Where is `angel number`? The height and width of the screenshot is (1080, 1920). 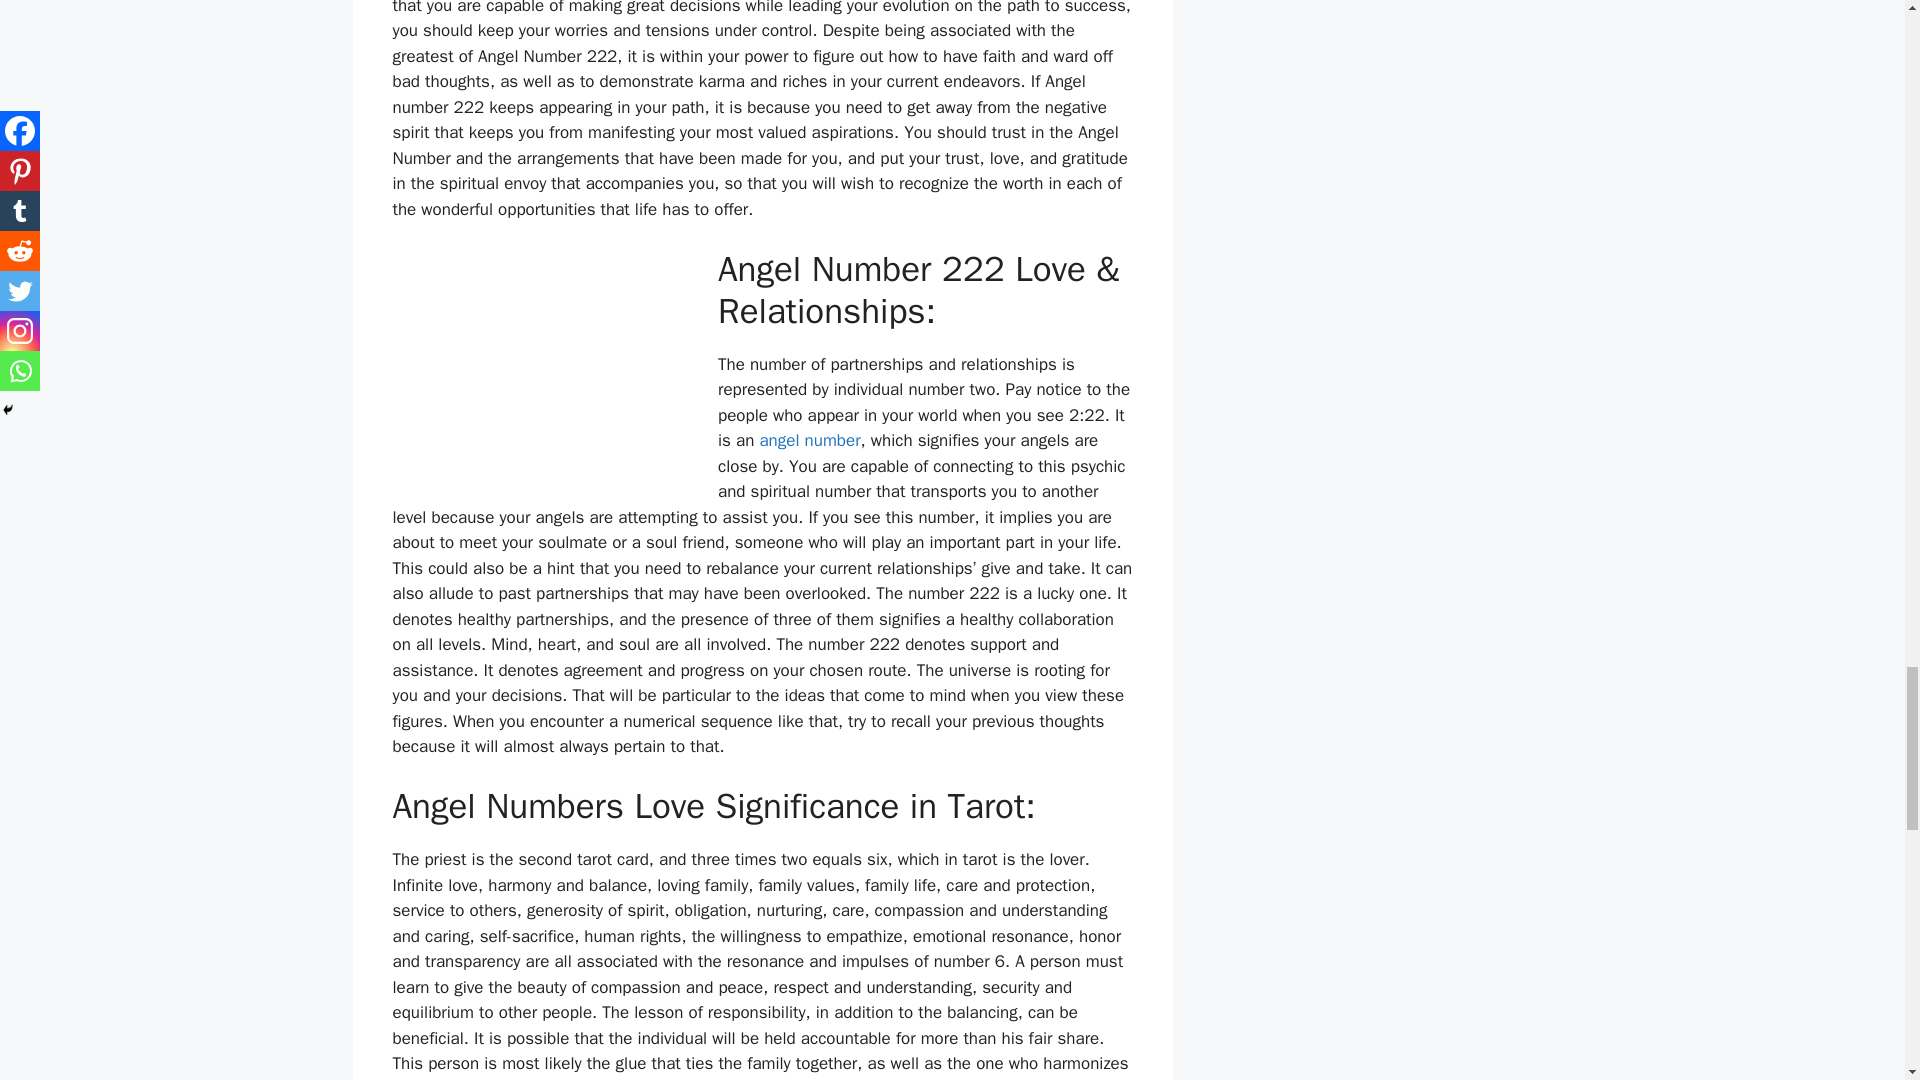
angel number is located at coordinates (809, 440).